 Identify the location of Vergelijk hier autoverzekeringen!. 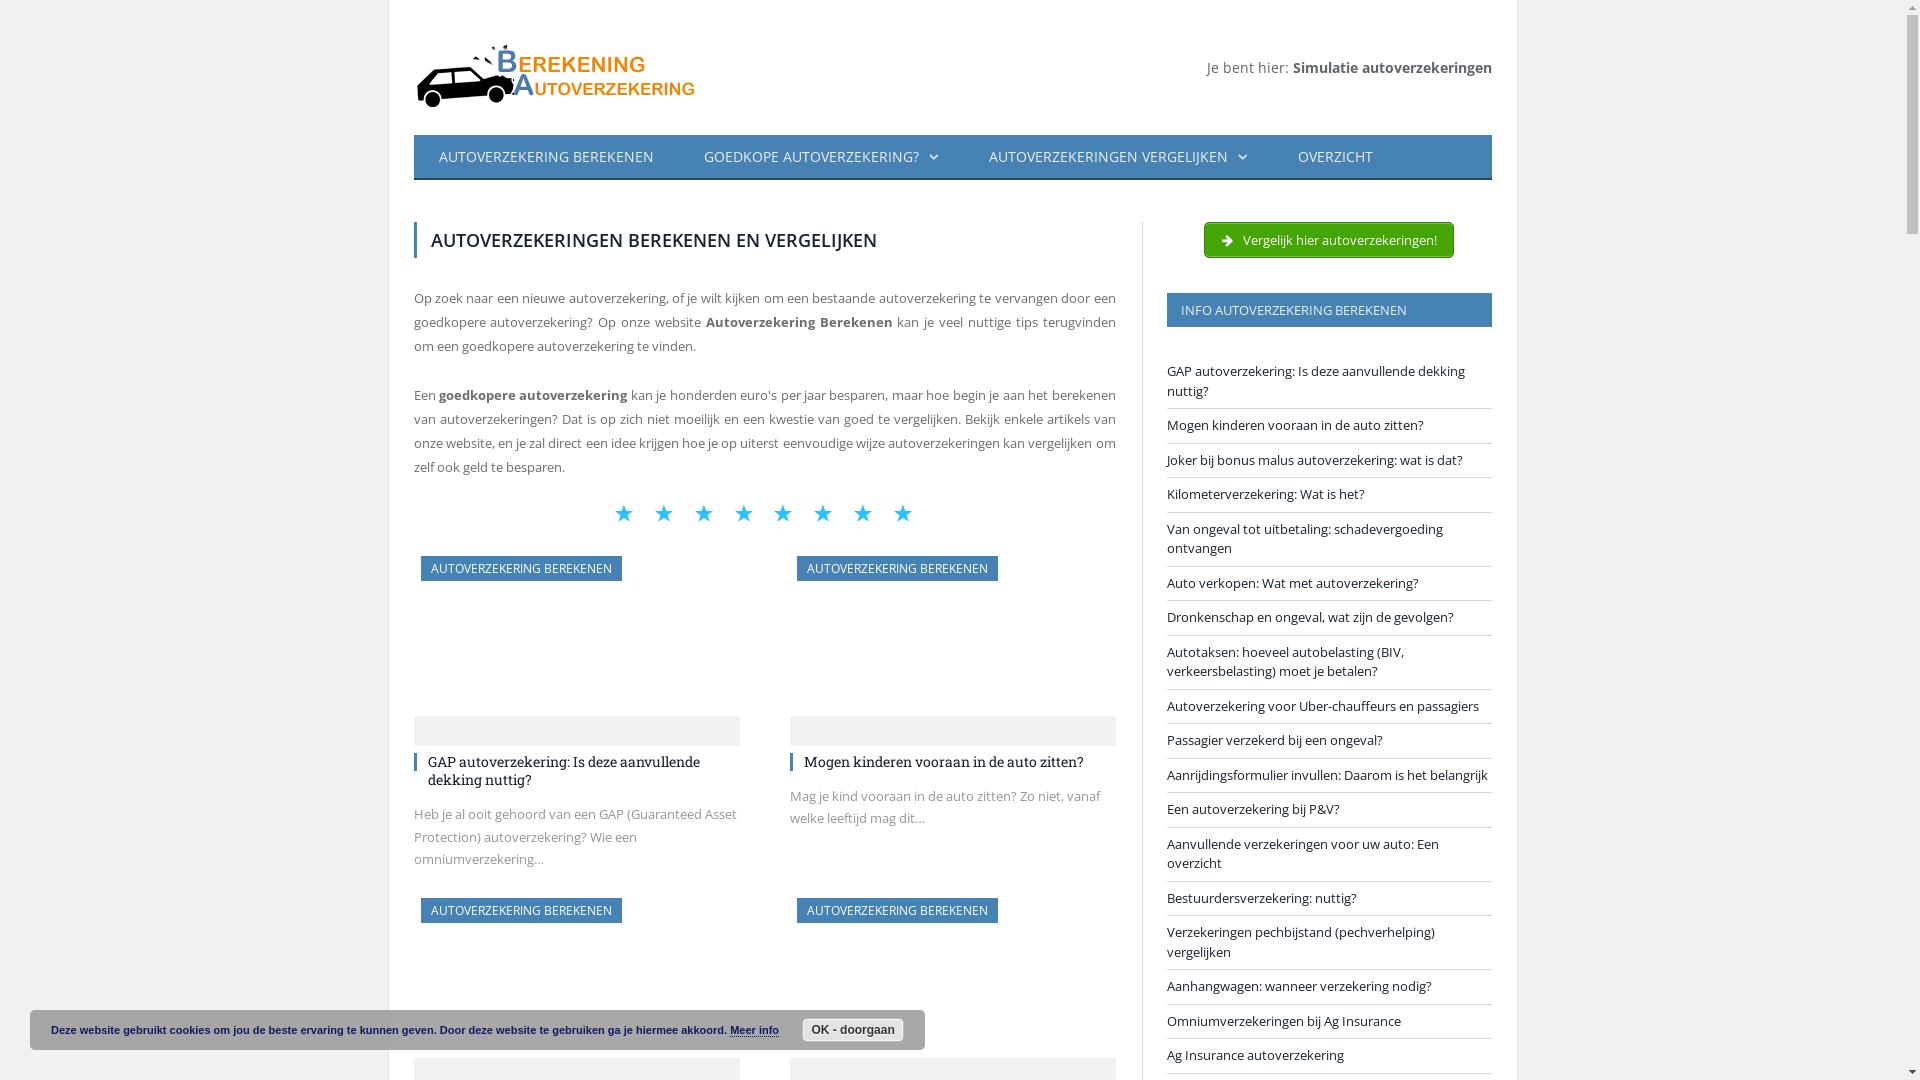
(1330, 240).